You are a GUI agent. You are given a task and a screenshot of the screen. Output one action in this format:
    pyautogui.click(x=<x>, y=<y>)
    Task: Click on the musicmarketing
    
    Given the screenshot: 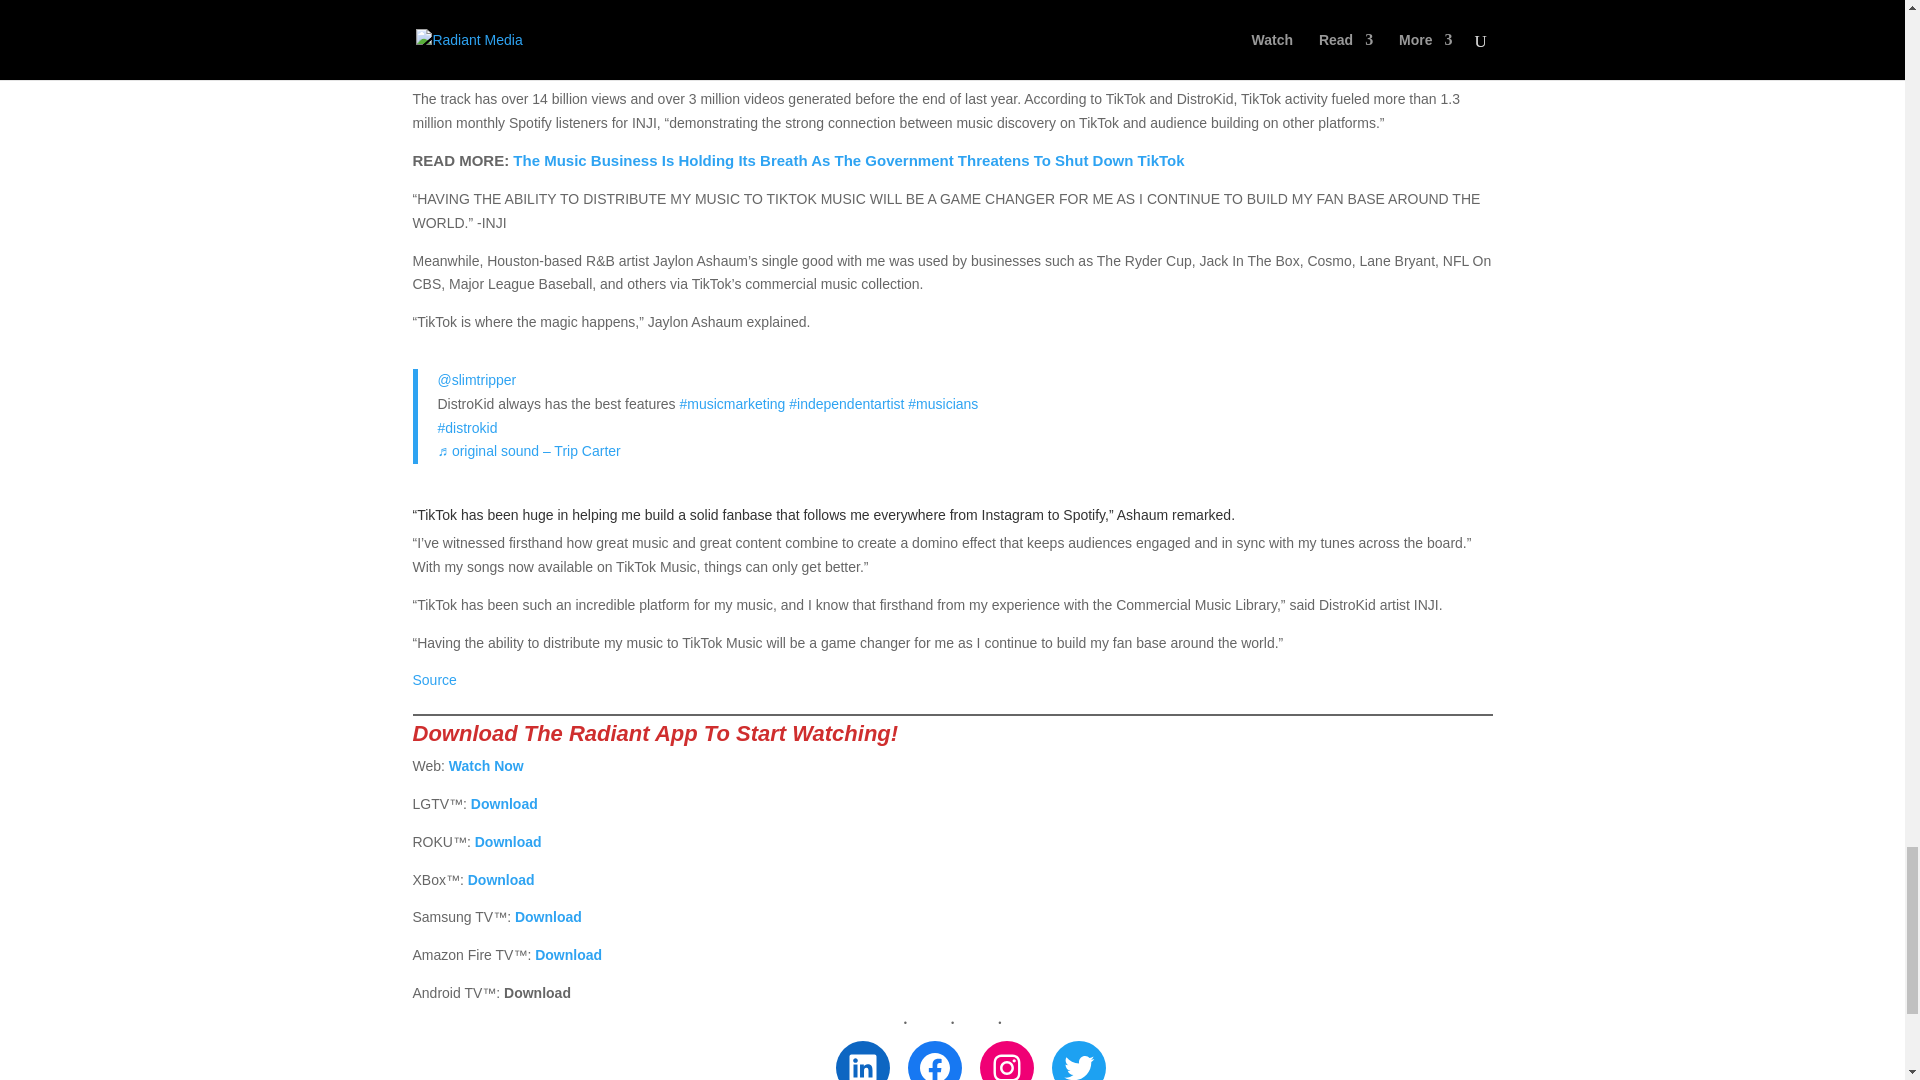 What is the action you would take?
    pyautogui.click(x=732, y=404)
    